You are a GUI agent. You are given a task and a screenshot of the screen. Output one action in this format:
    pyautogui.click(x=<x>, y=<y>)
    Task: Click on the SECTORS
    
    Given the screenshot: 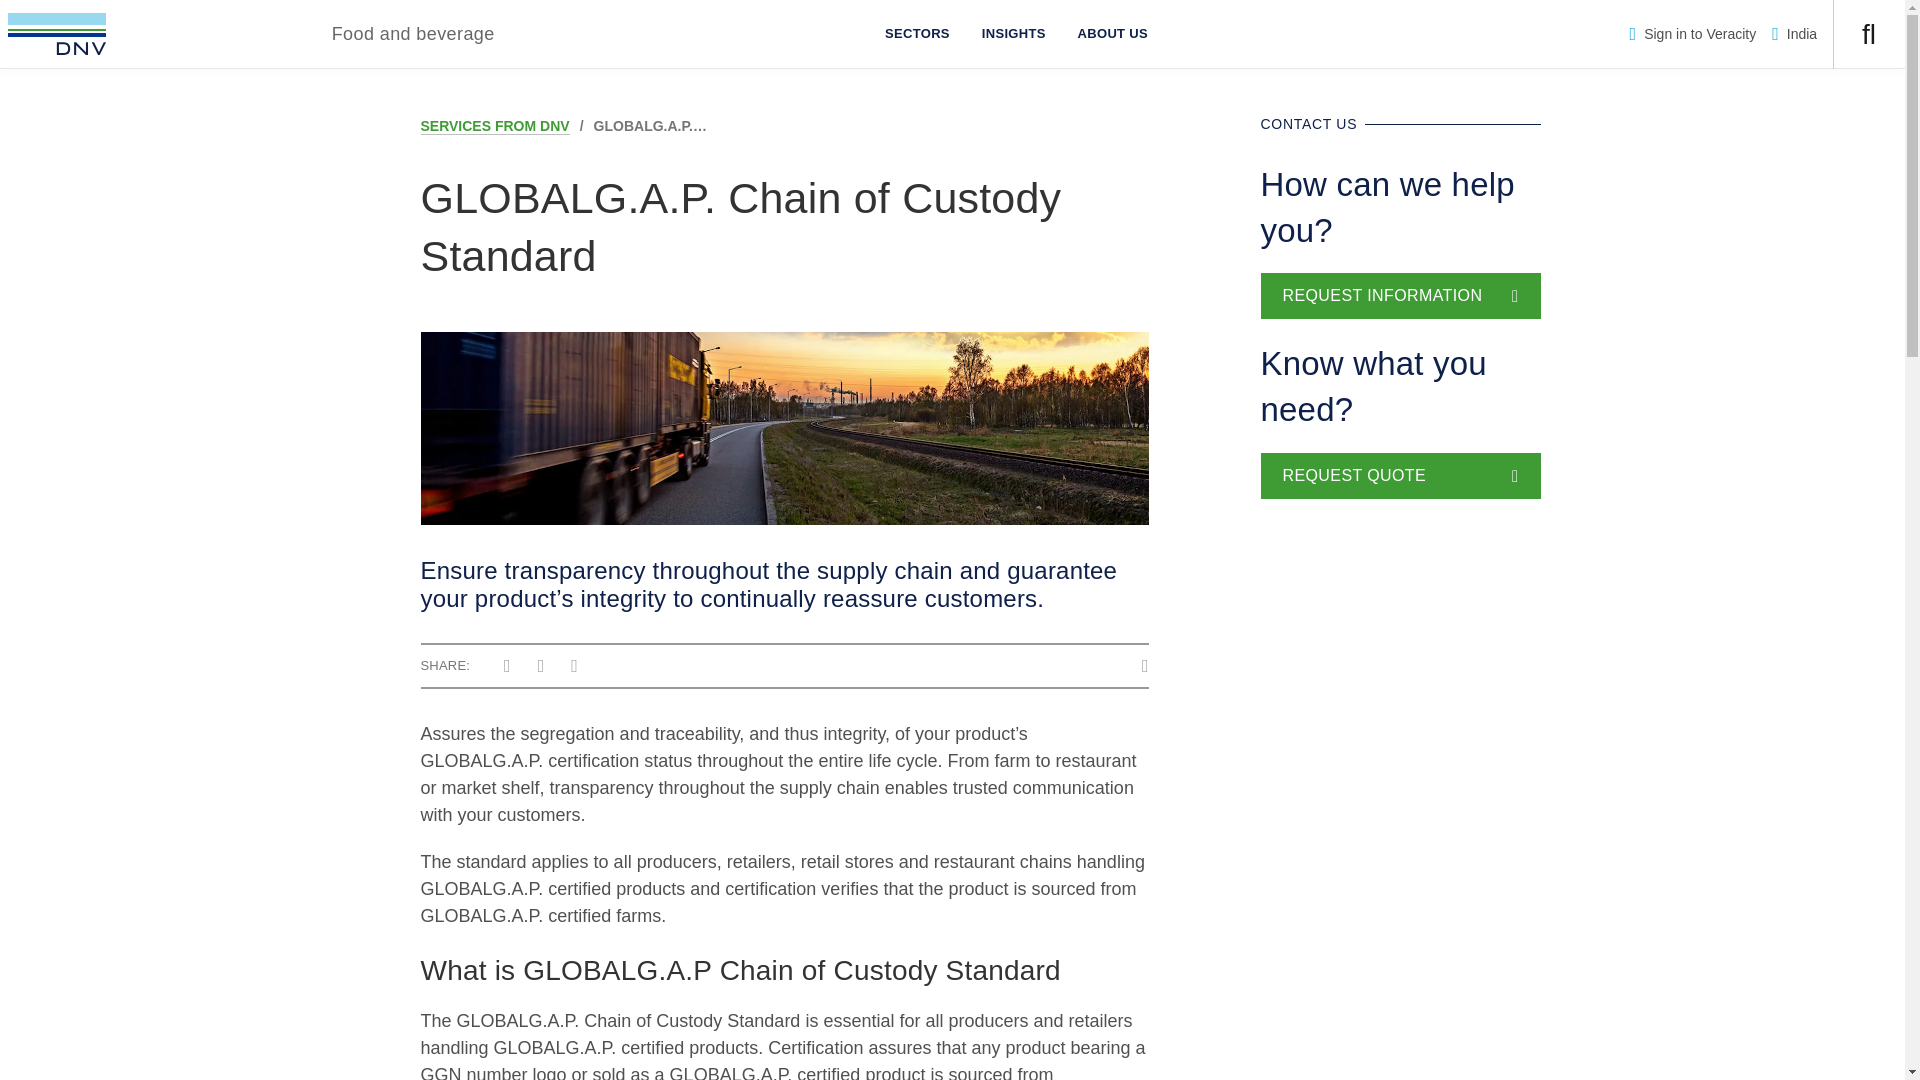 What is the action you would take?
    pyautogui.click(x=917, y=34)
    